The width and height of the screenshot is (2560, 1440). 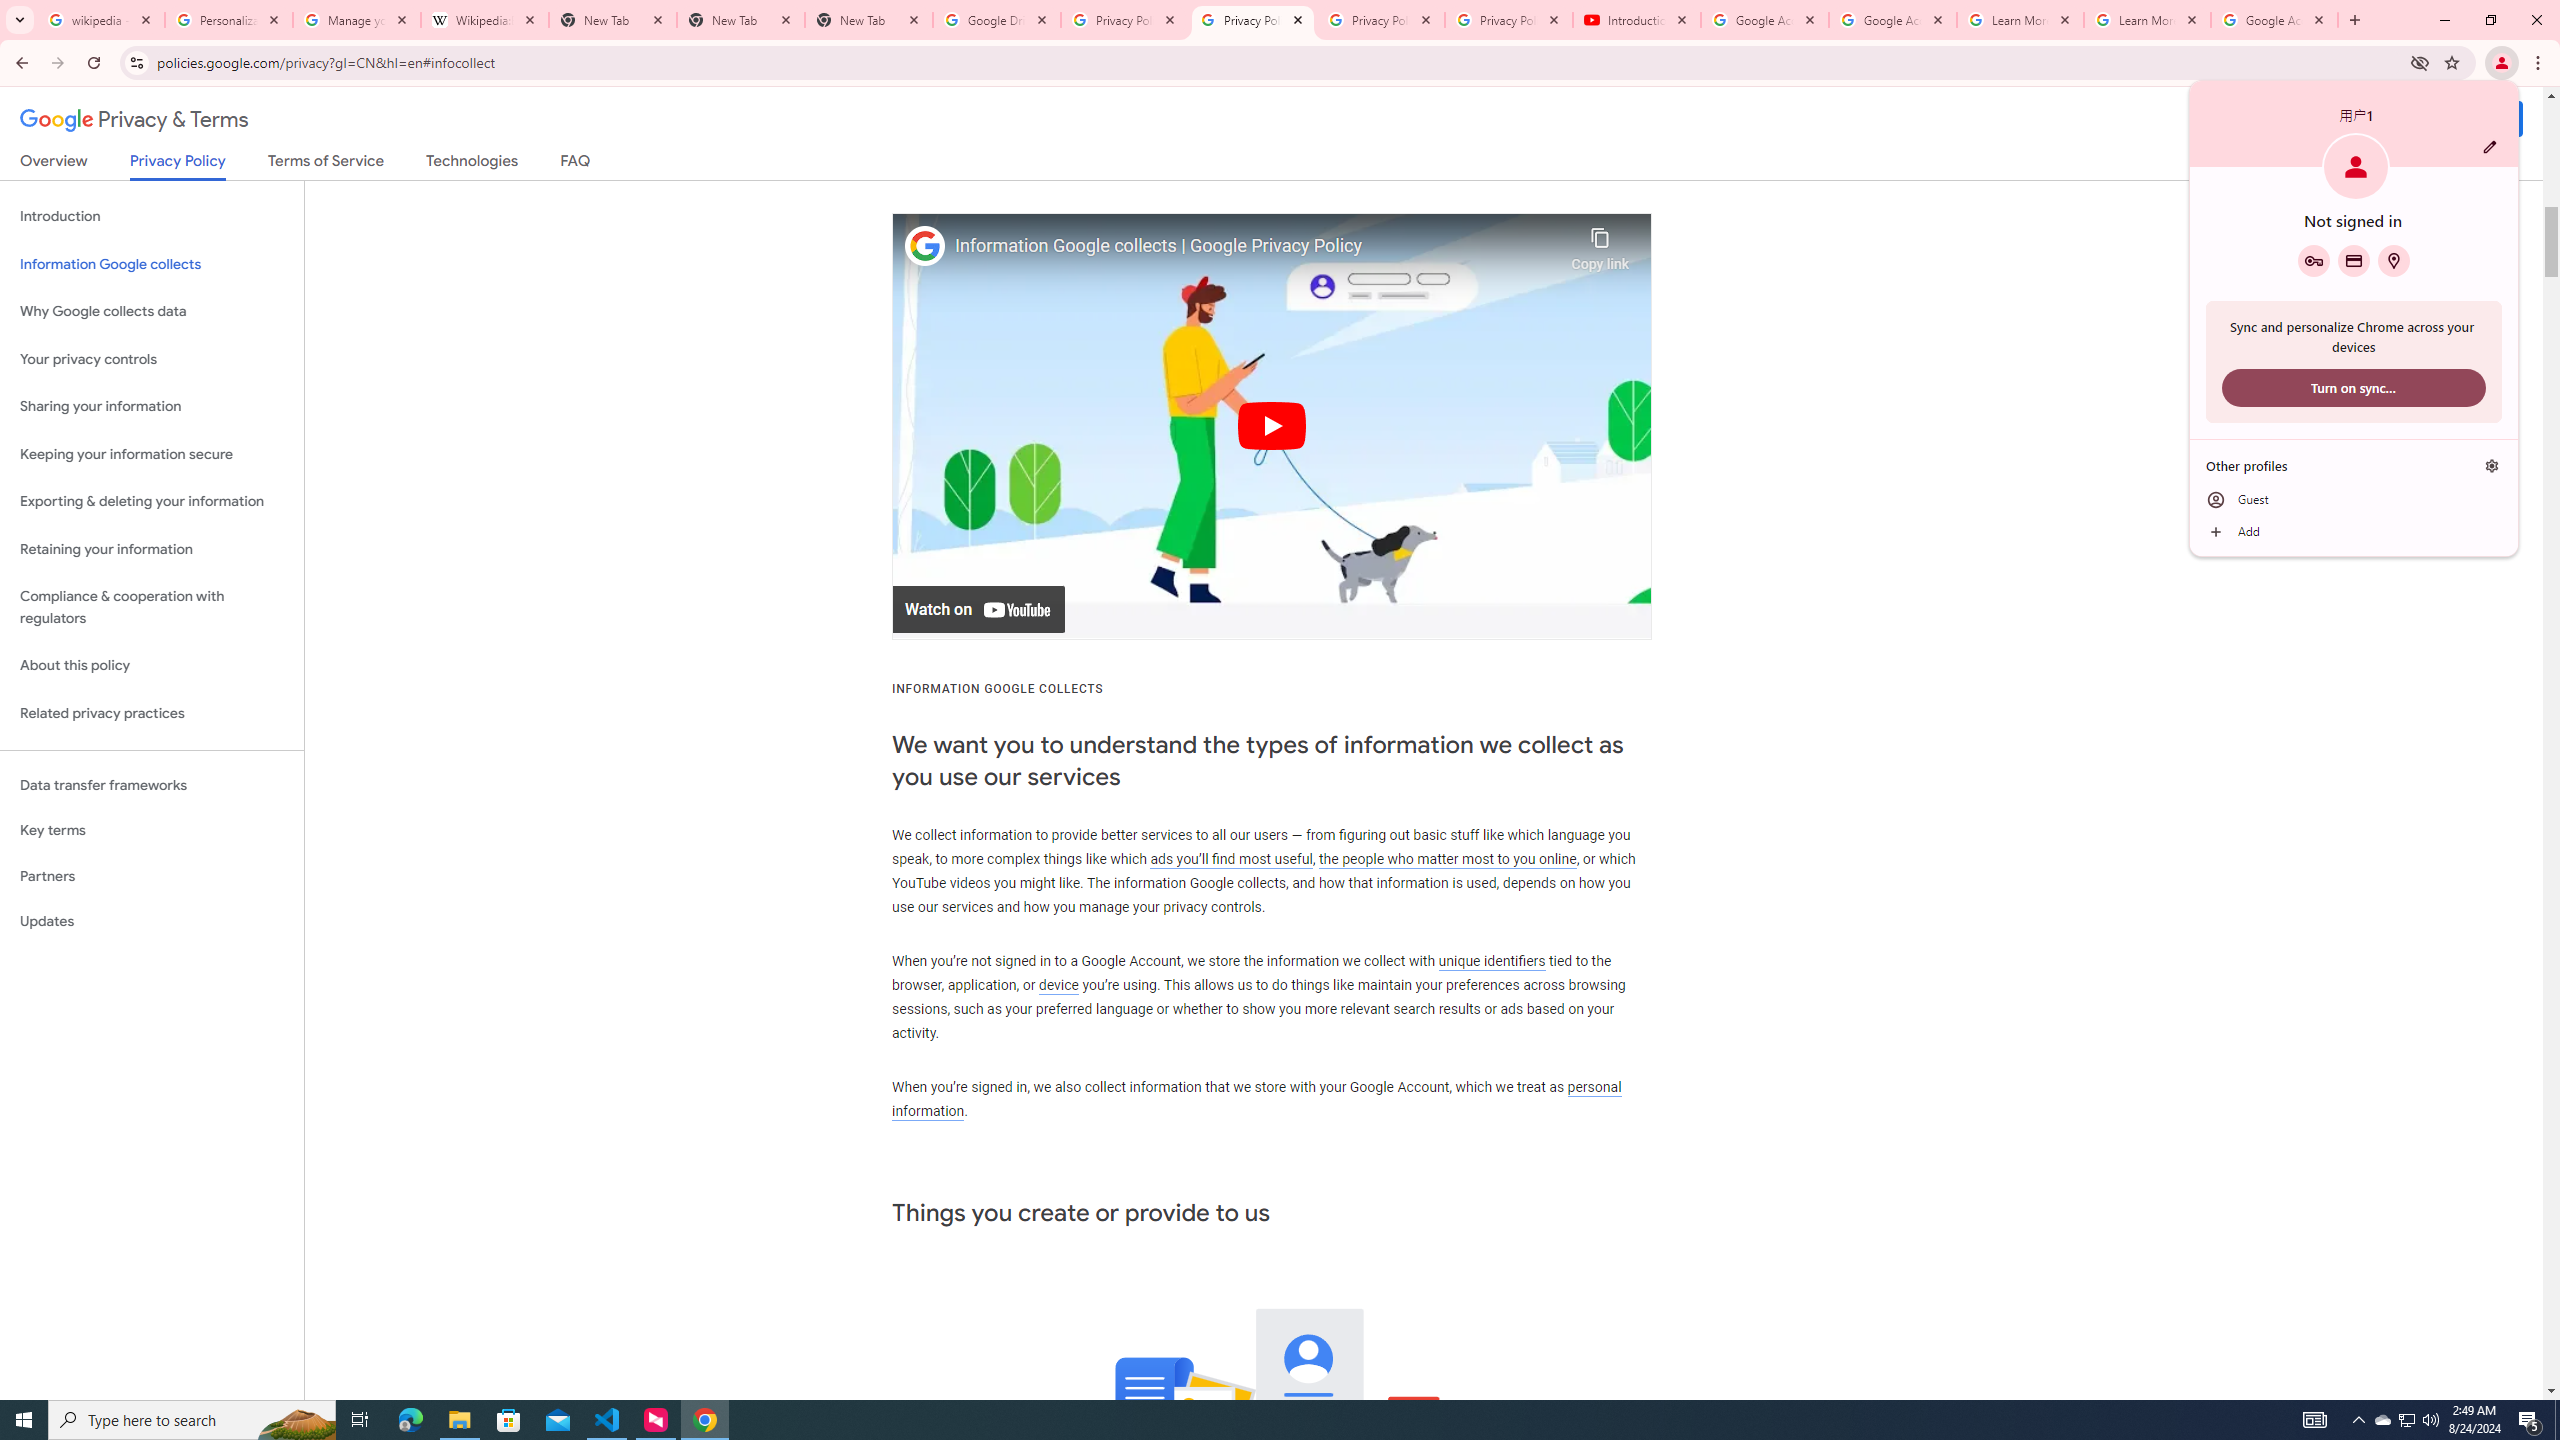 What do you see at coordinates (2492, 466) in the screenshot?
I see `Manage profiles` at bounding box center [2492, 466].